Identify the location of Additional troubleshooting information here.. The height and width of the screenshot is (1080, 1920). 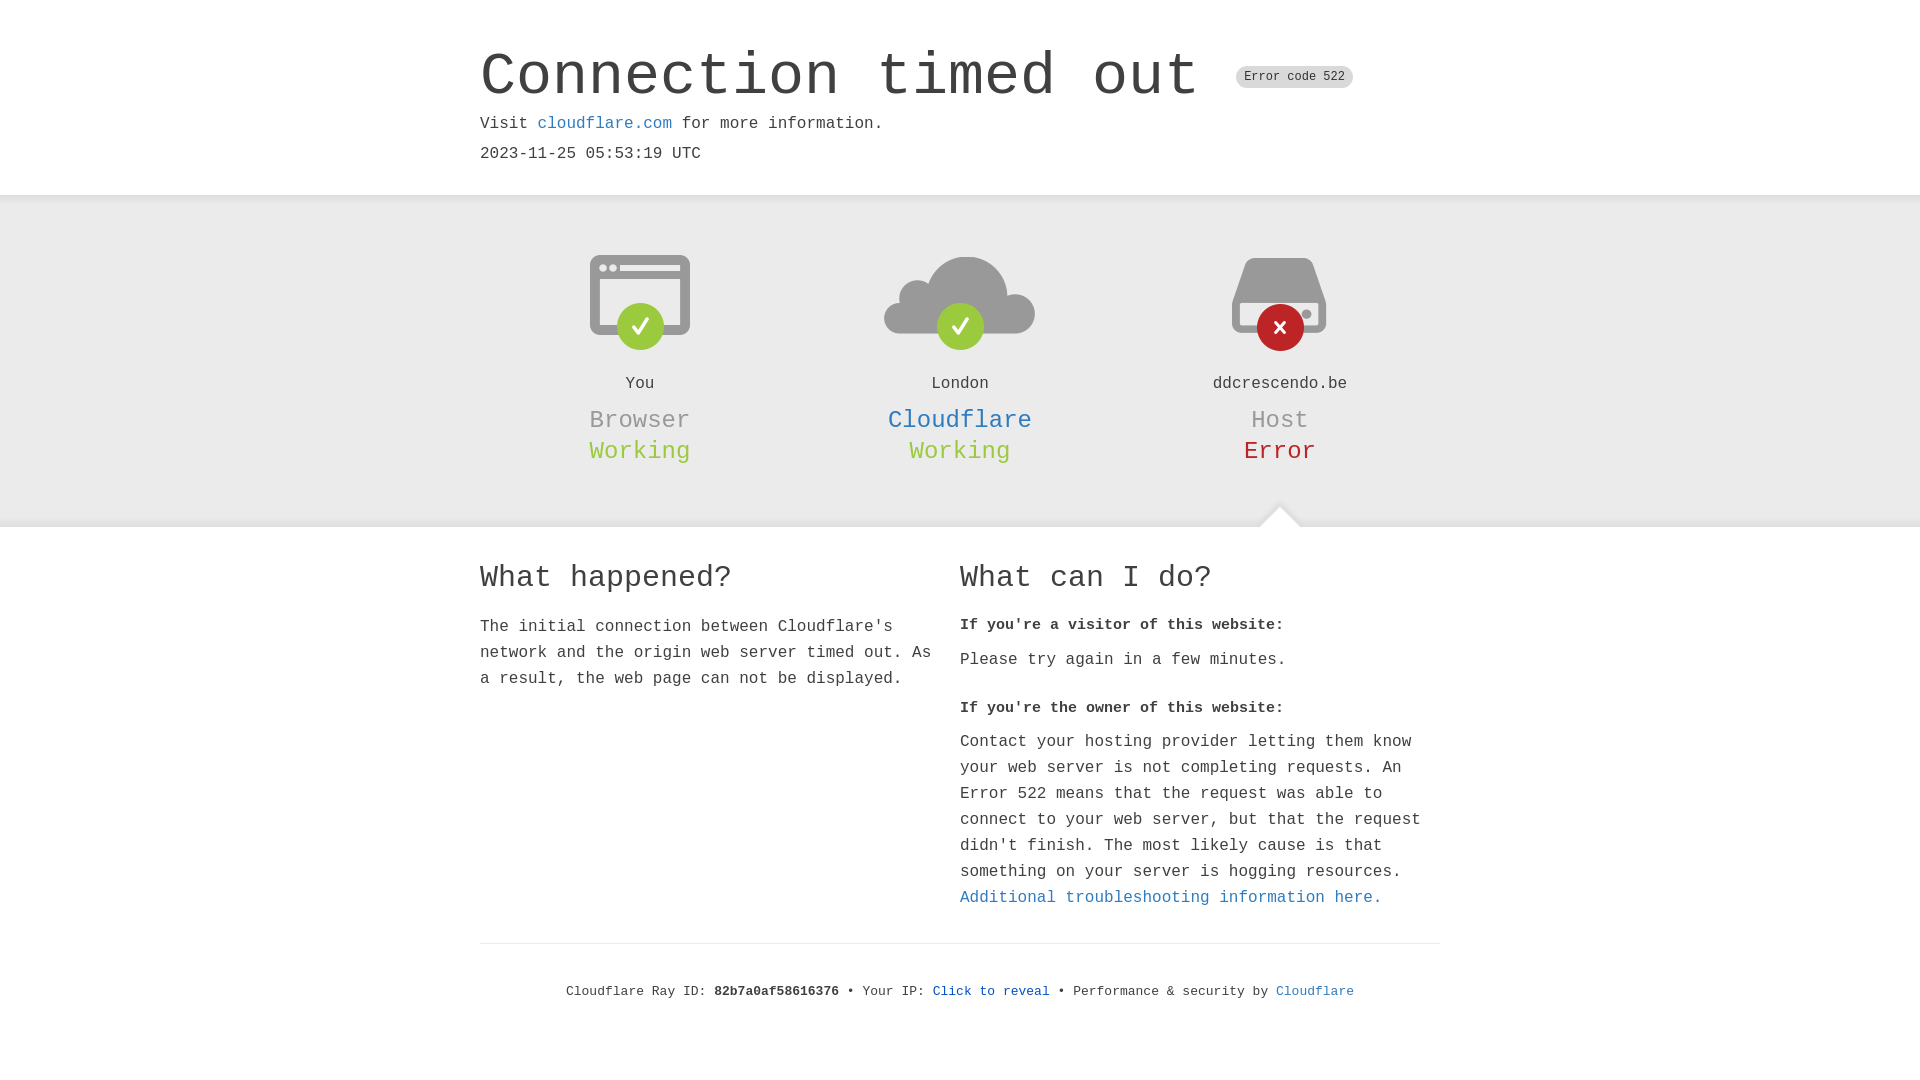
(1171, 898).